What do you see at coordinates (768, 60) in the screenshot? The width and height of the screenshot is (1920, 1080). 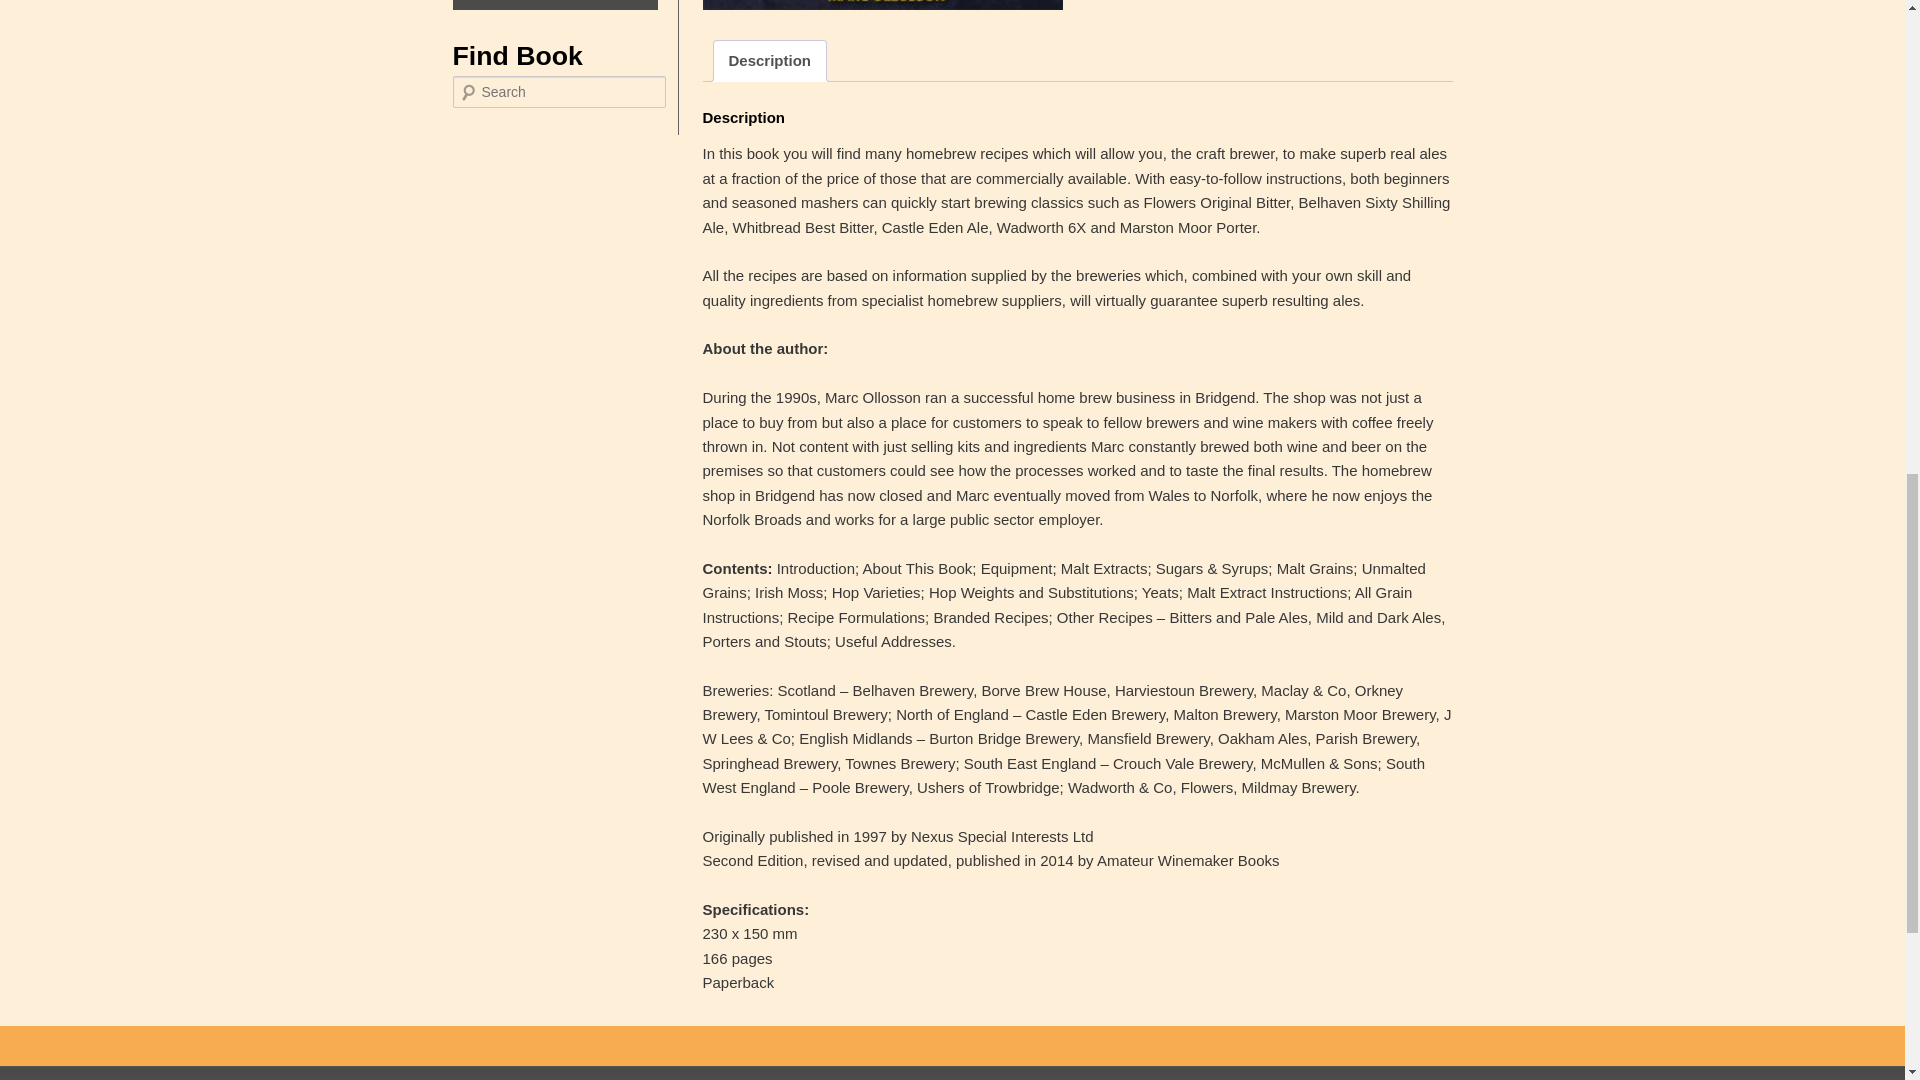 I see `Description` at bounding box center [768, 60].